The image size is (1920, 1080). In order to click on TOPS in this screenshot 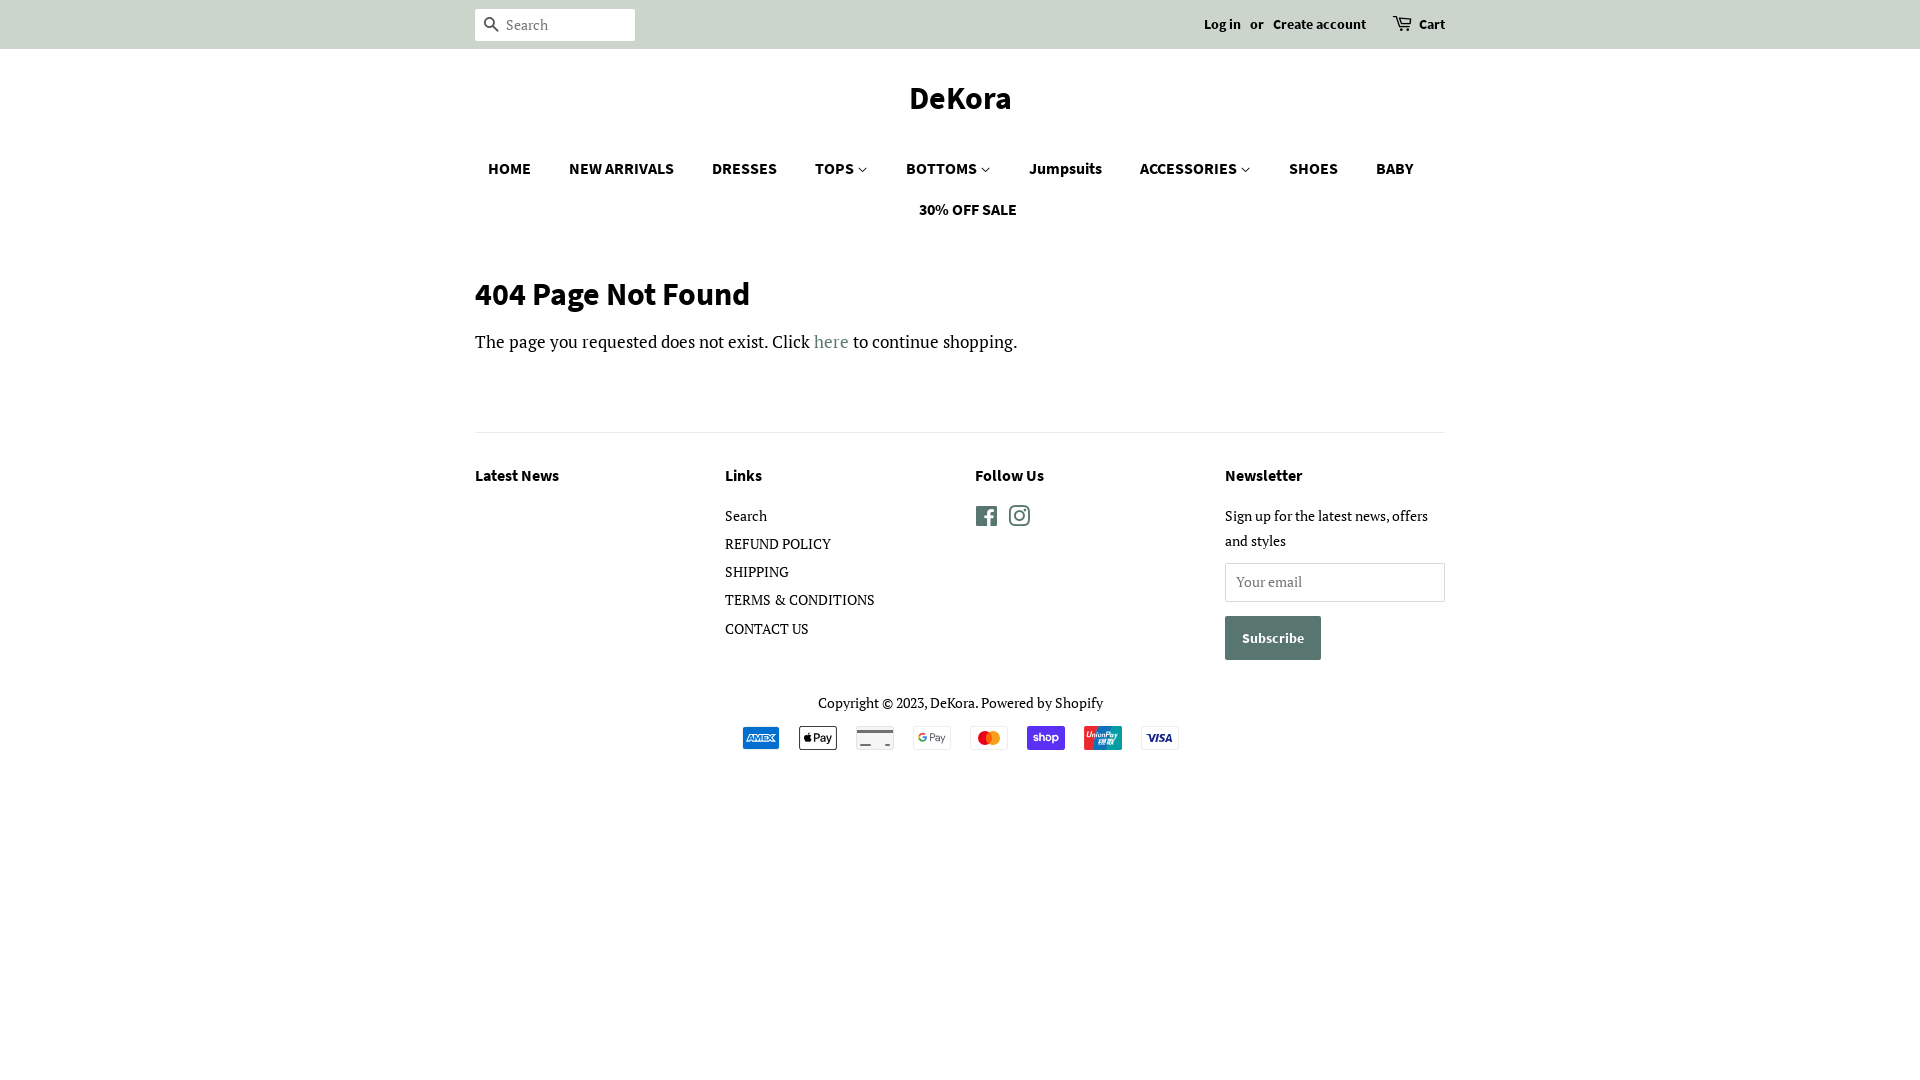, I will do `click(844, 168)`.